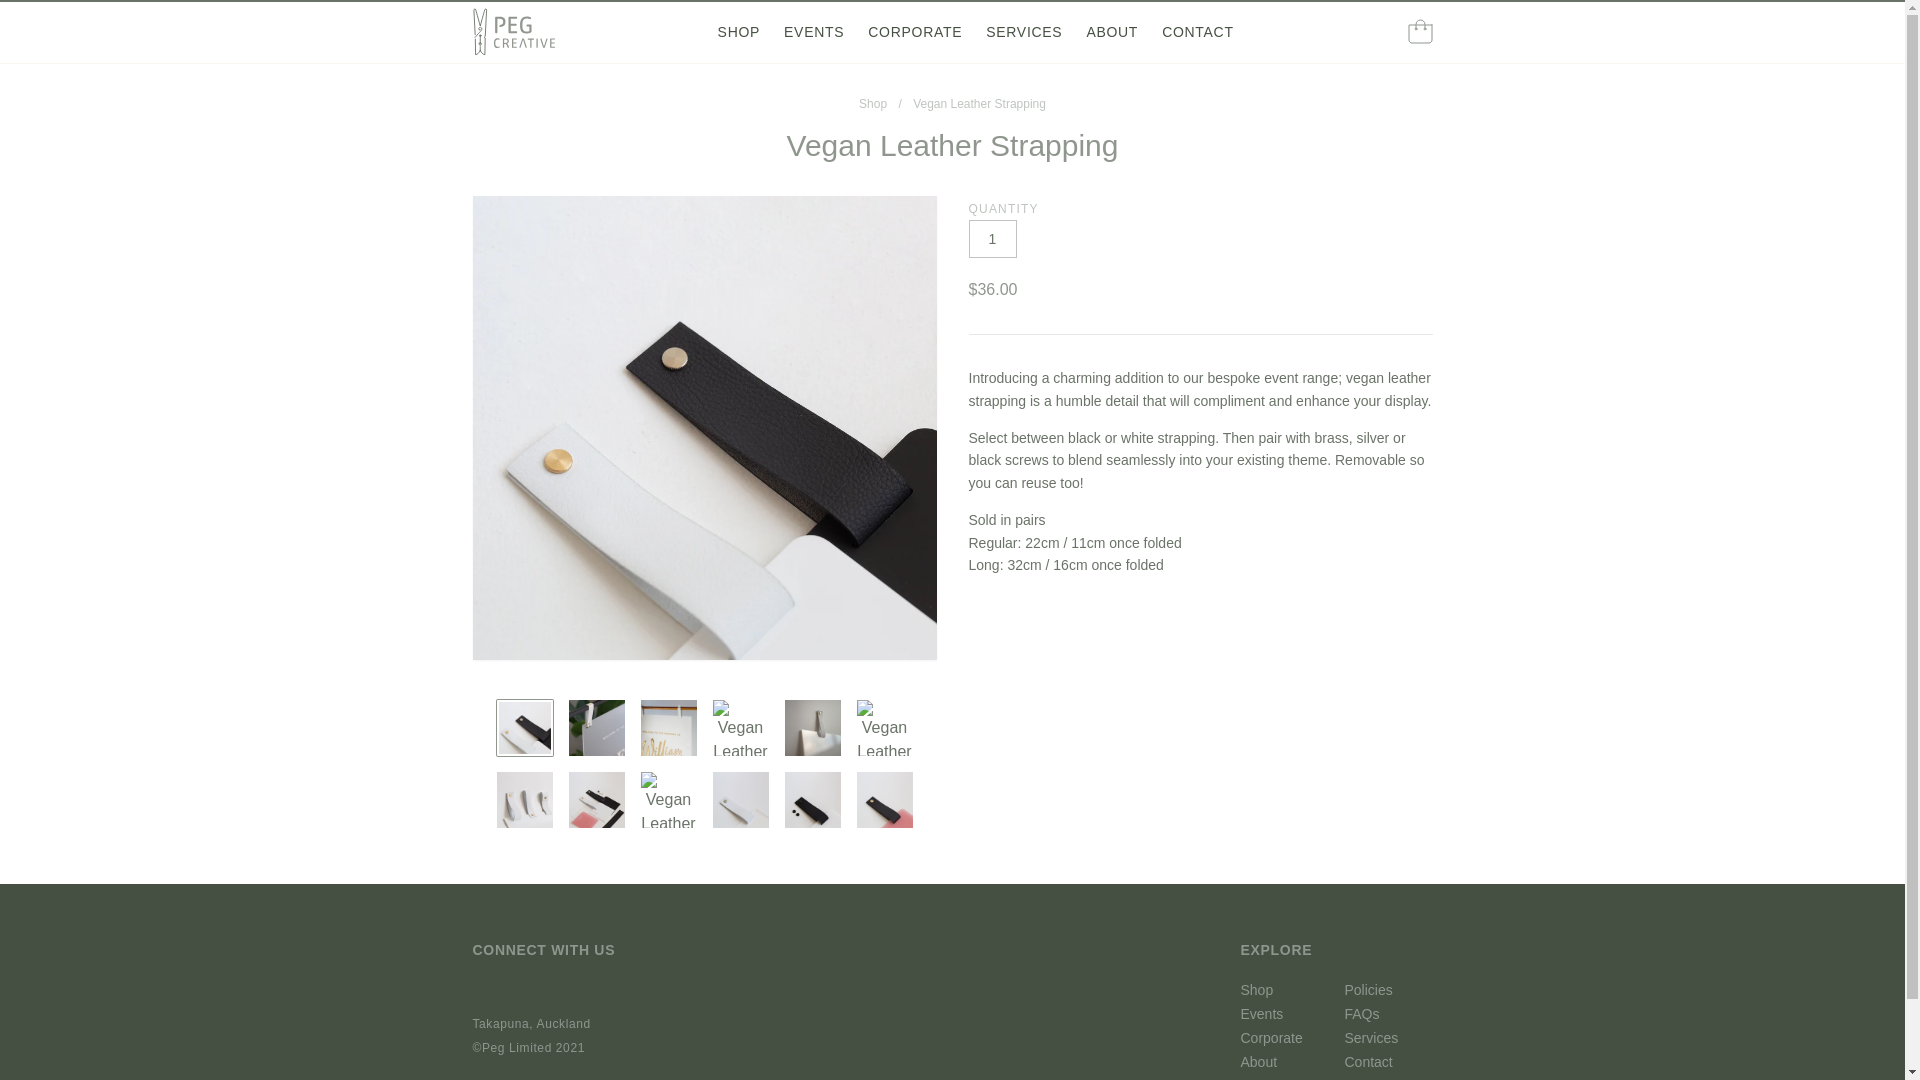 This screenshot has width=1920, height=1080. I want to click on SERVICES, so click(1024, 31).